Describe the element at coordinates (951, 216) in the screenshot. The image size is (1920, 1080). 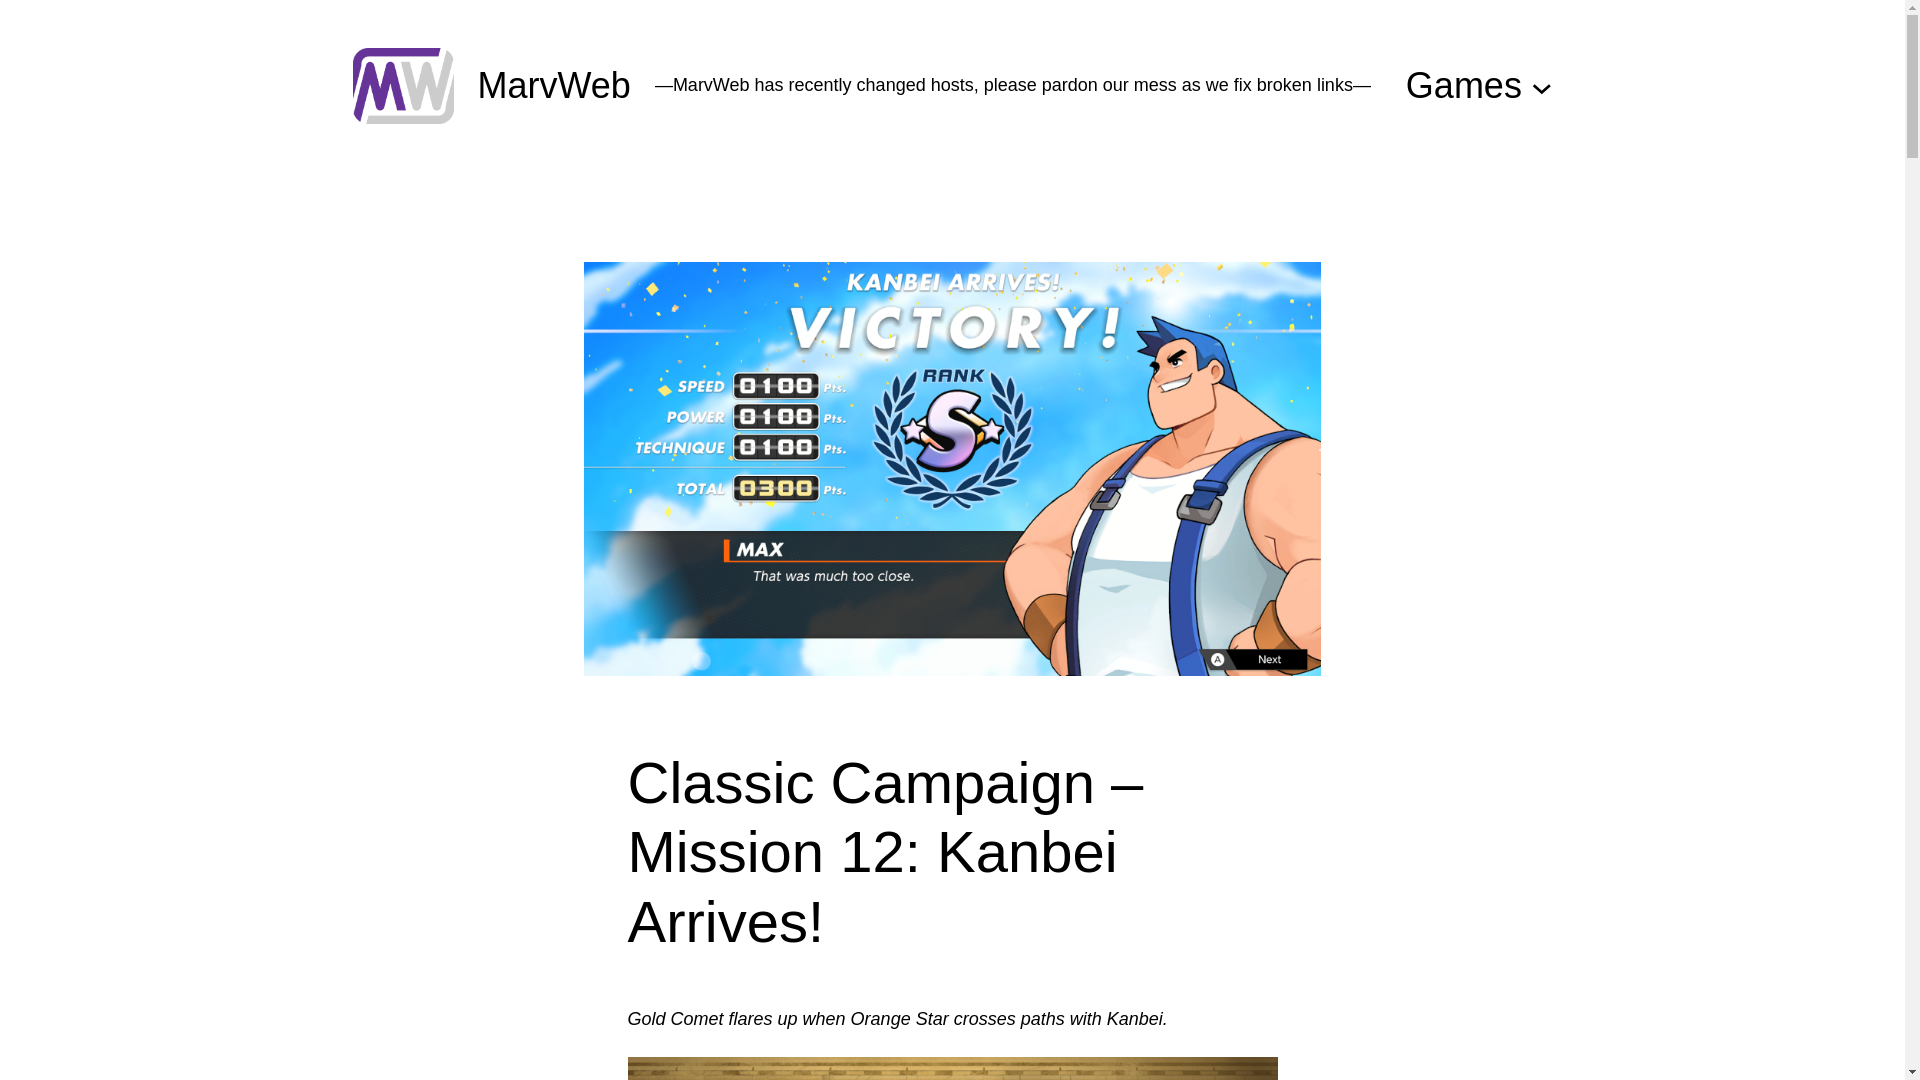
I see `Advertisement` at that location.